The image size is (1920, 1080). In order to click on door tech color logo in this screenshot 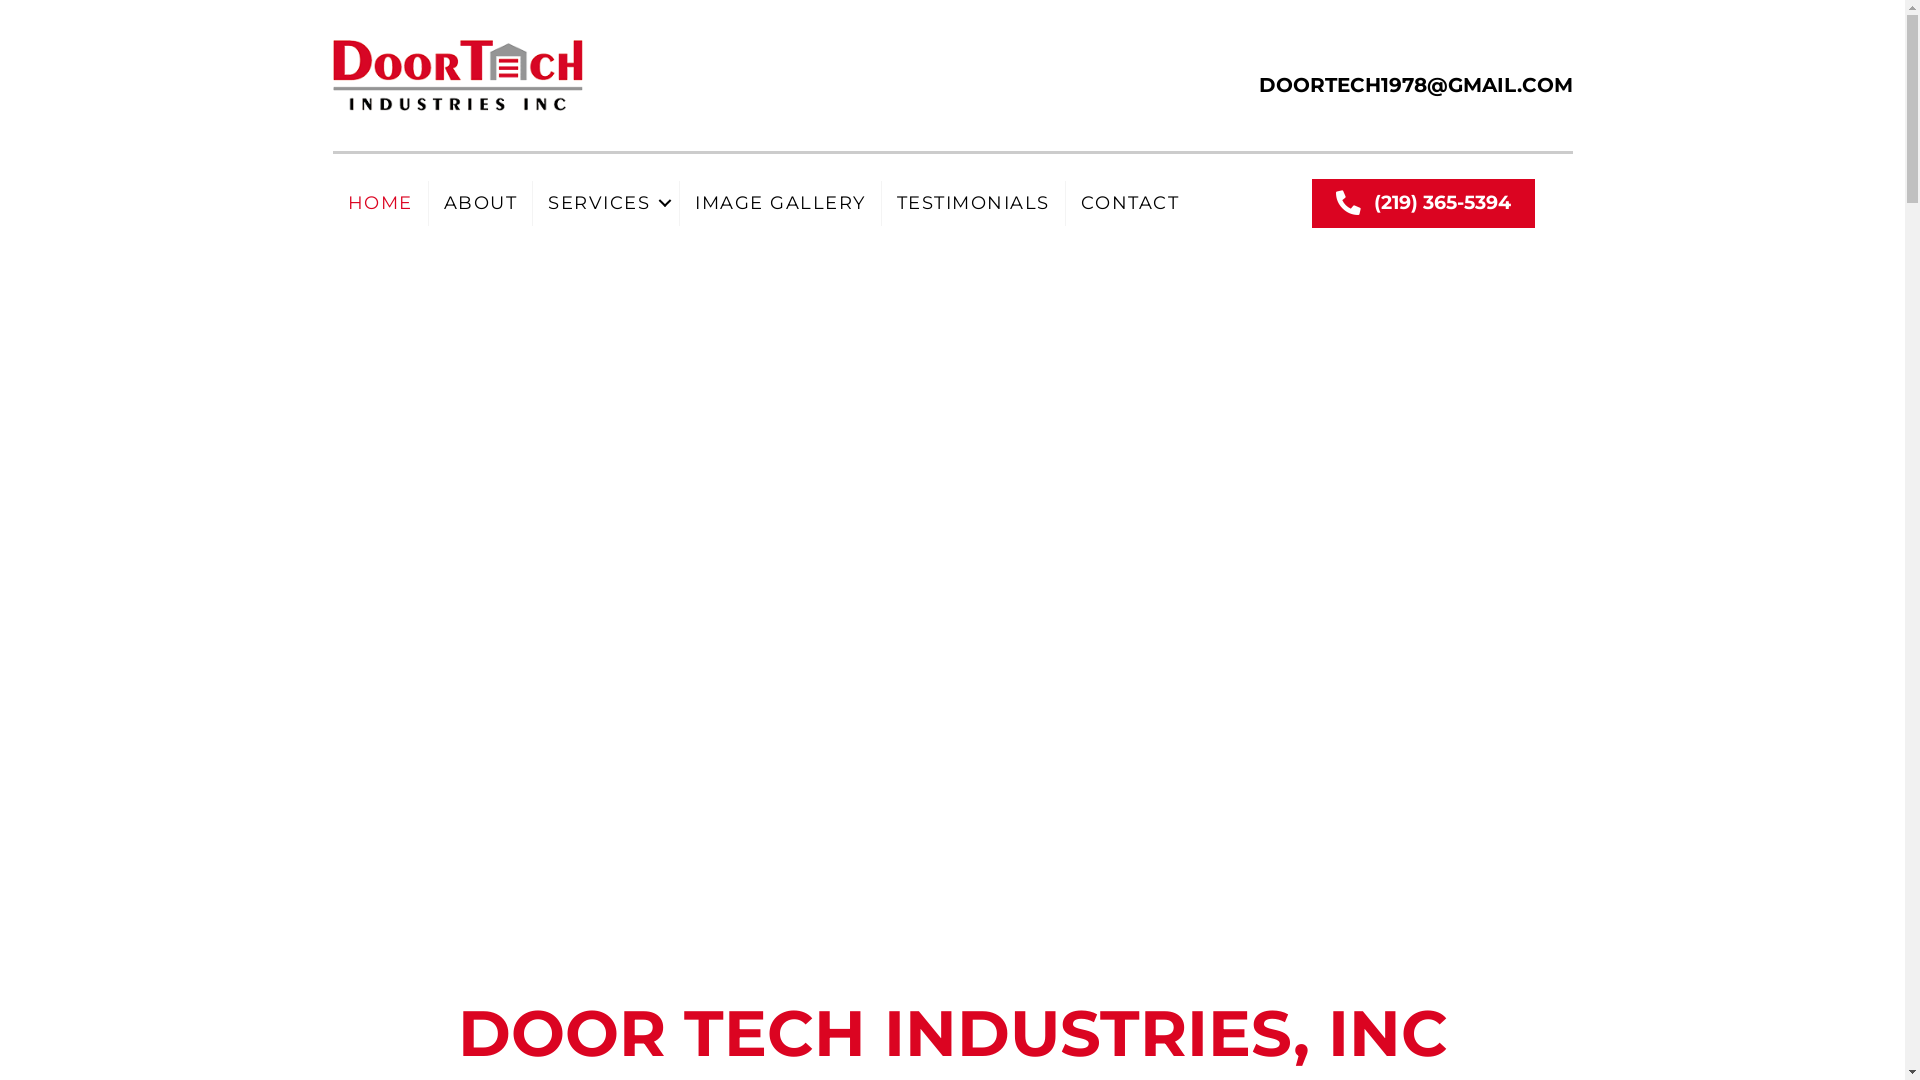, I will do `click(457, 76)`.